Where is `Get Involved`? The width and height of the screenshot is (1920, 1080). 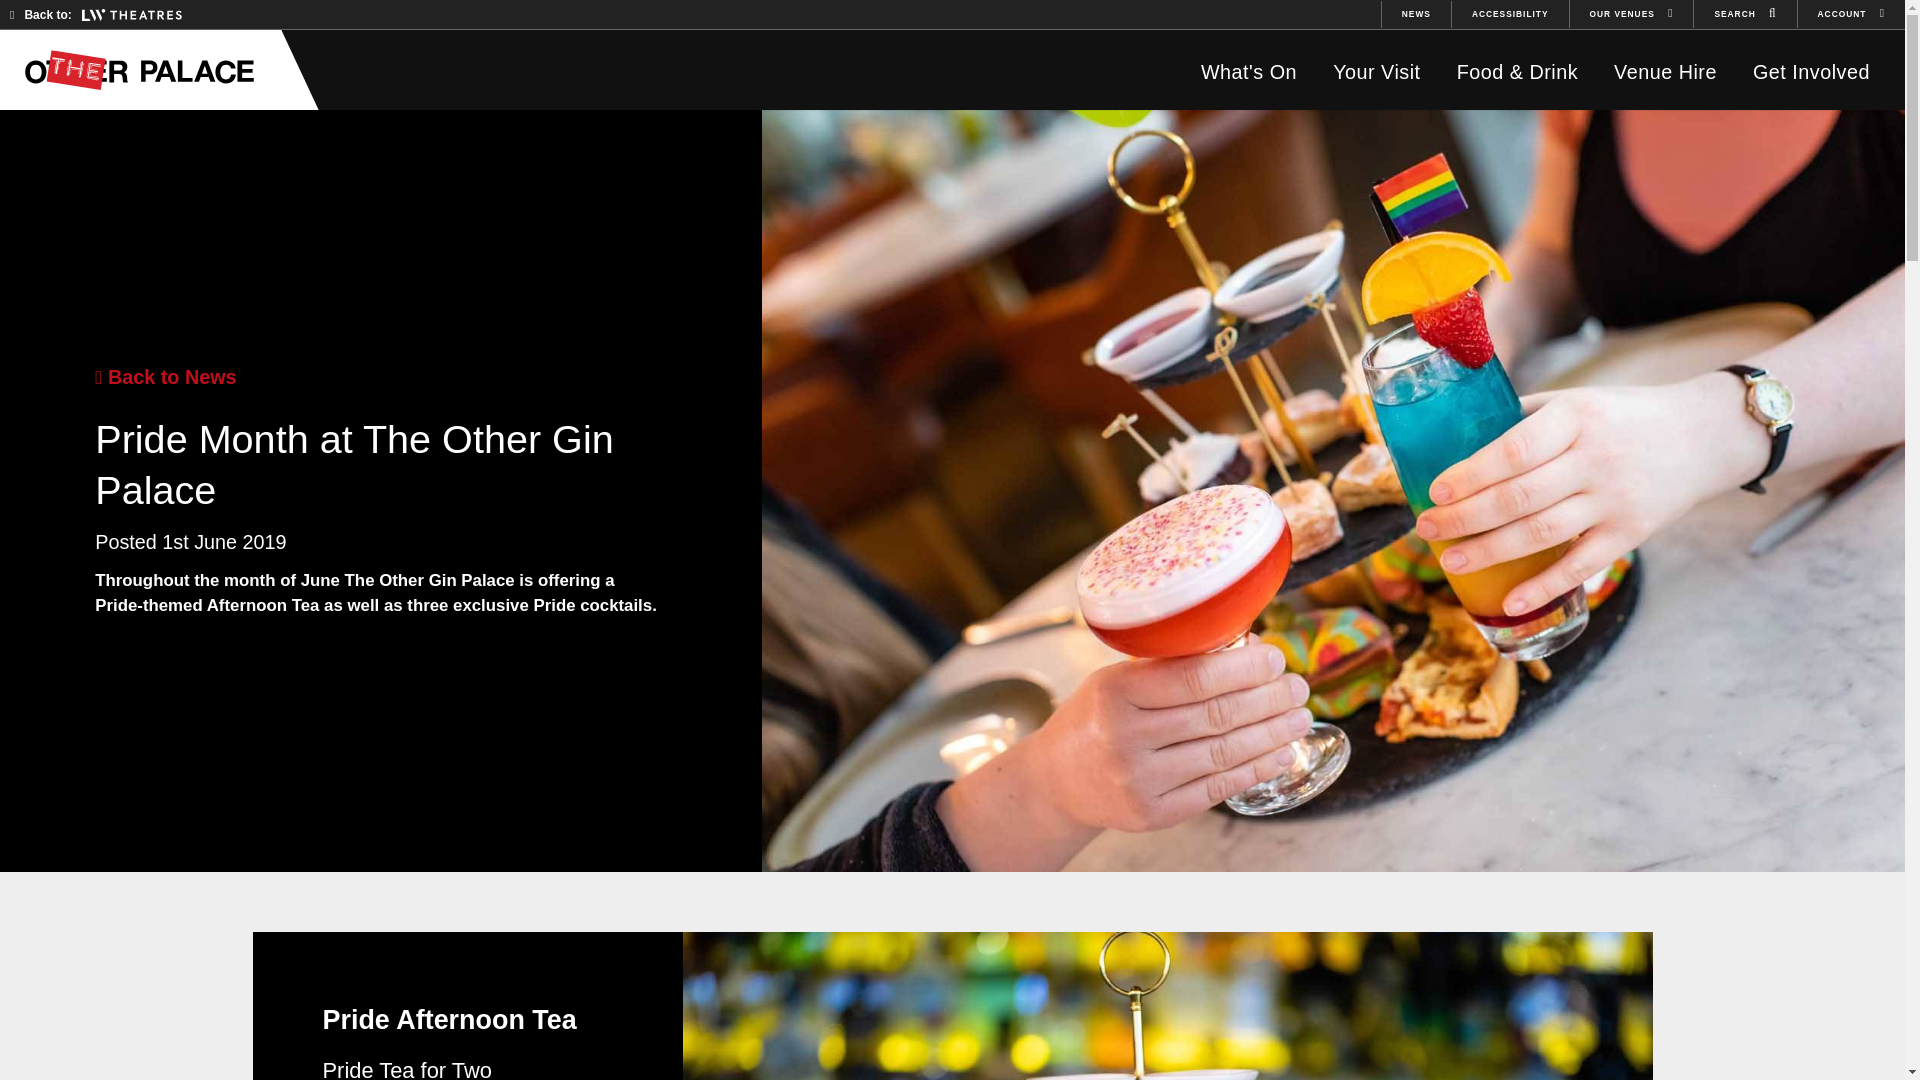
Get Involved is located at coordinates (1811, 72).